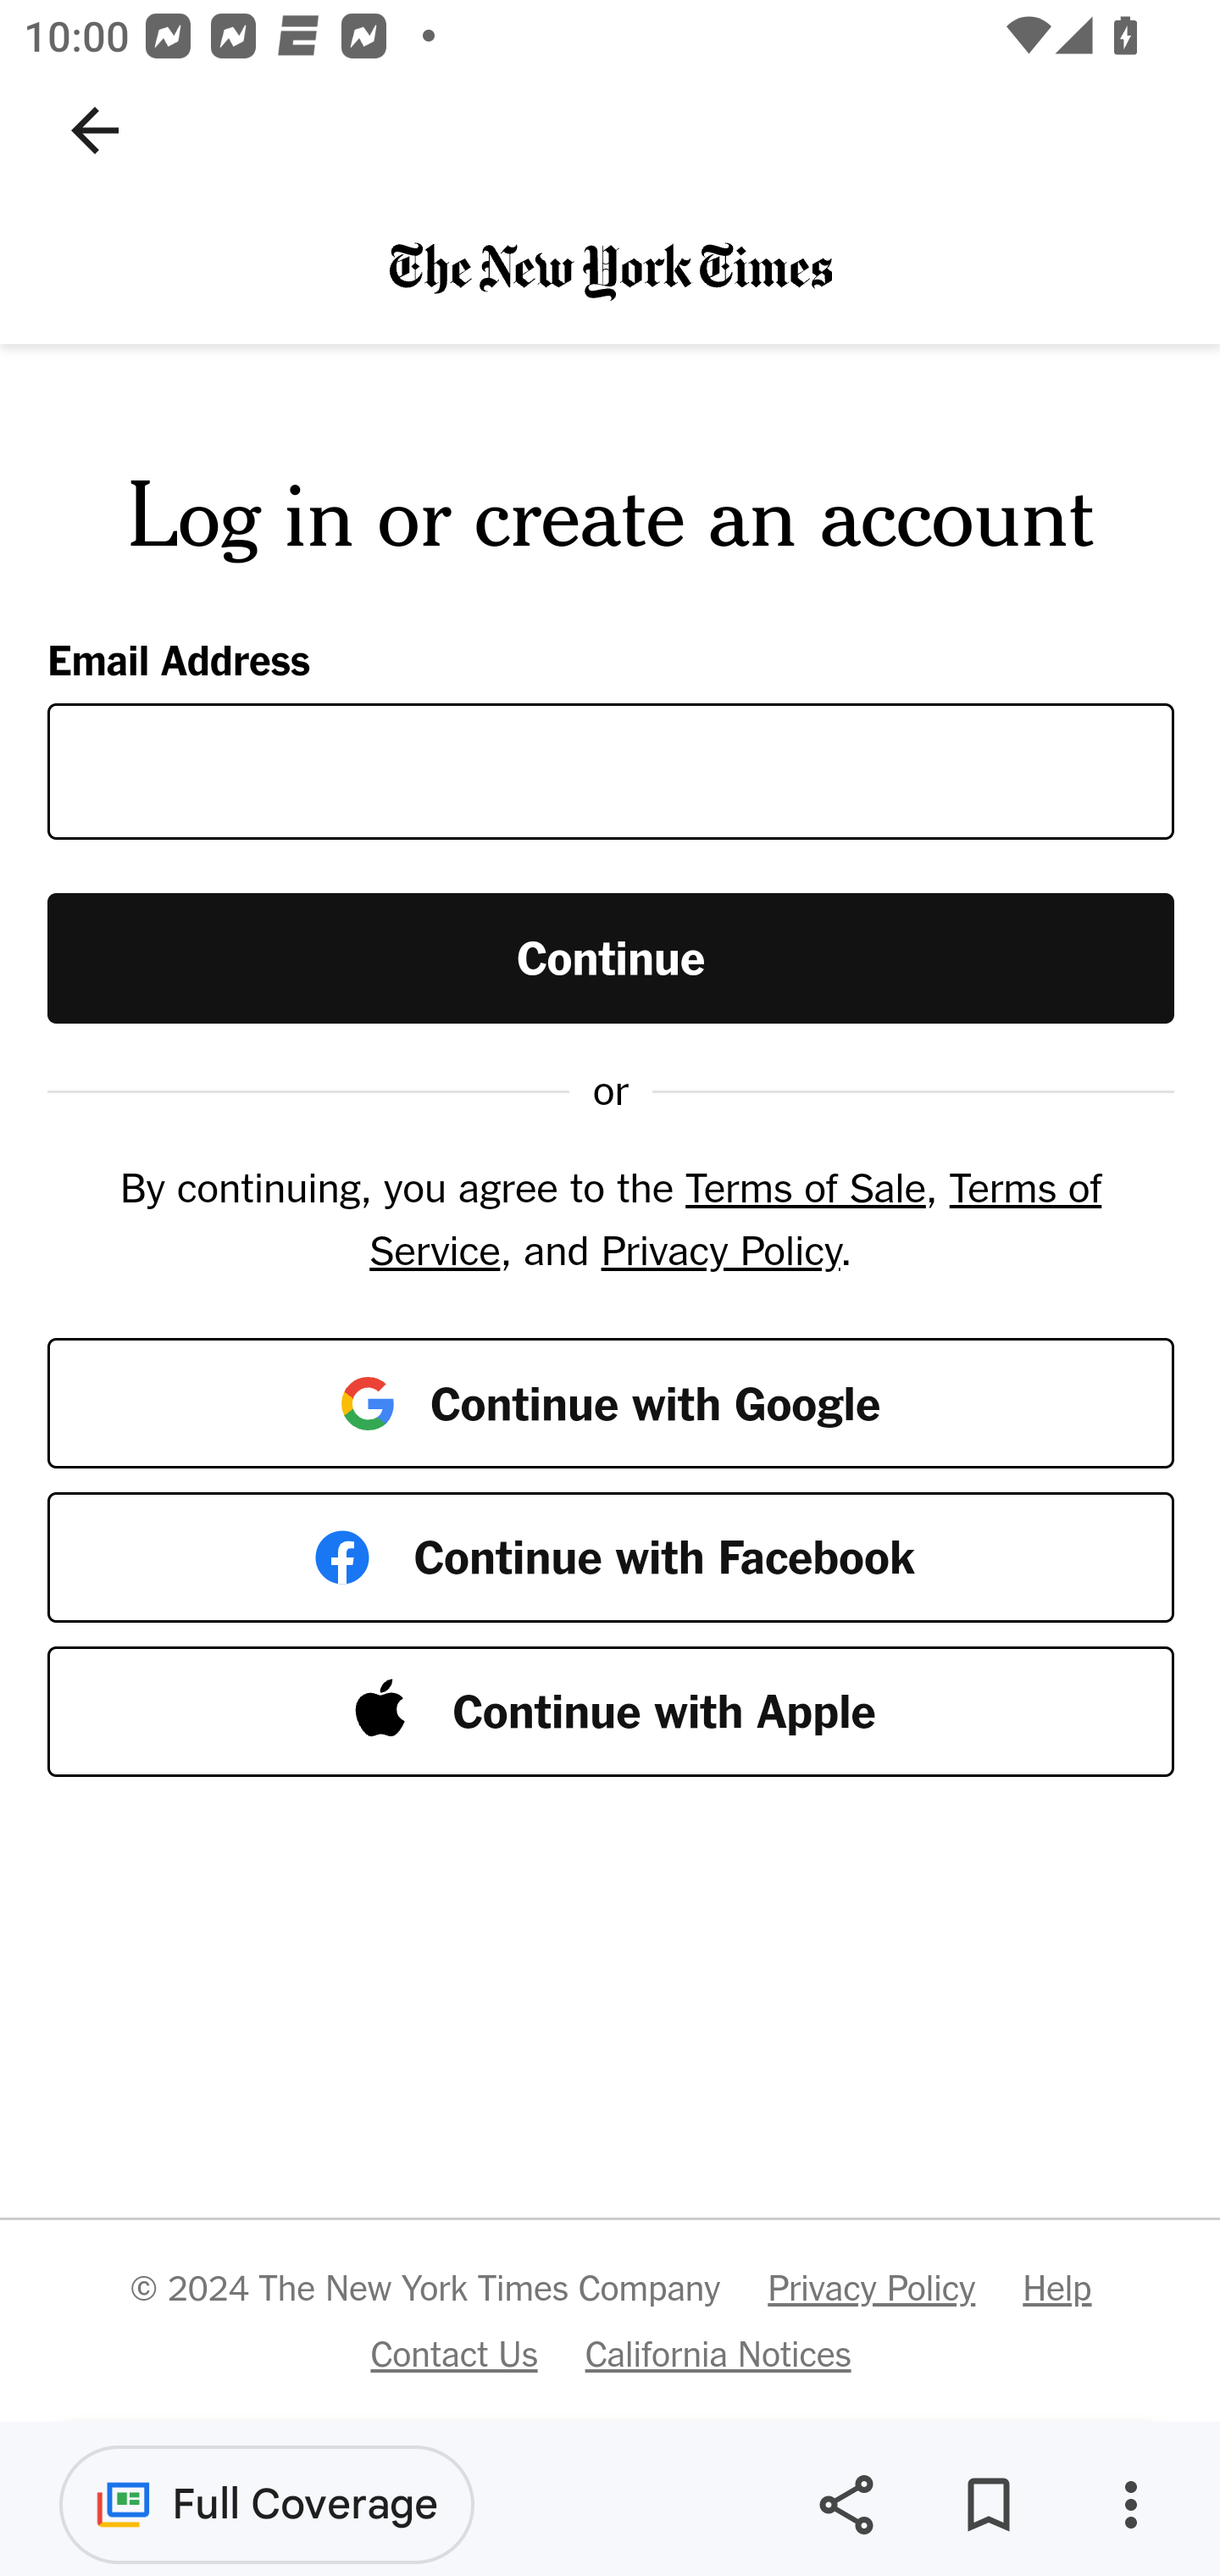  I want to click on Terms of Service, so click(735, 1219).